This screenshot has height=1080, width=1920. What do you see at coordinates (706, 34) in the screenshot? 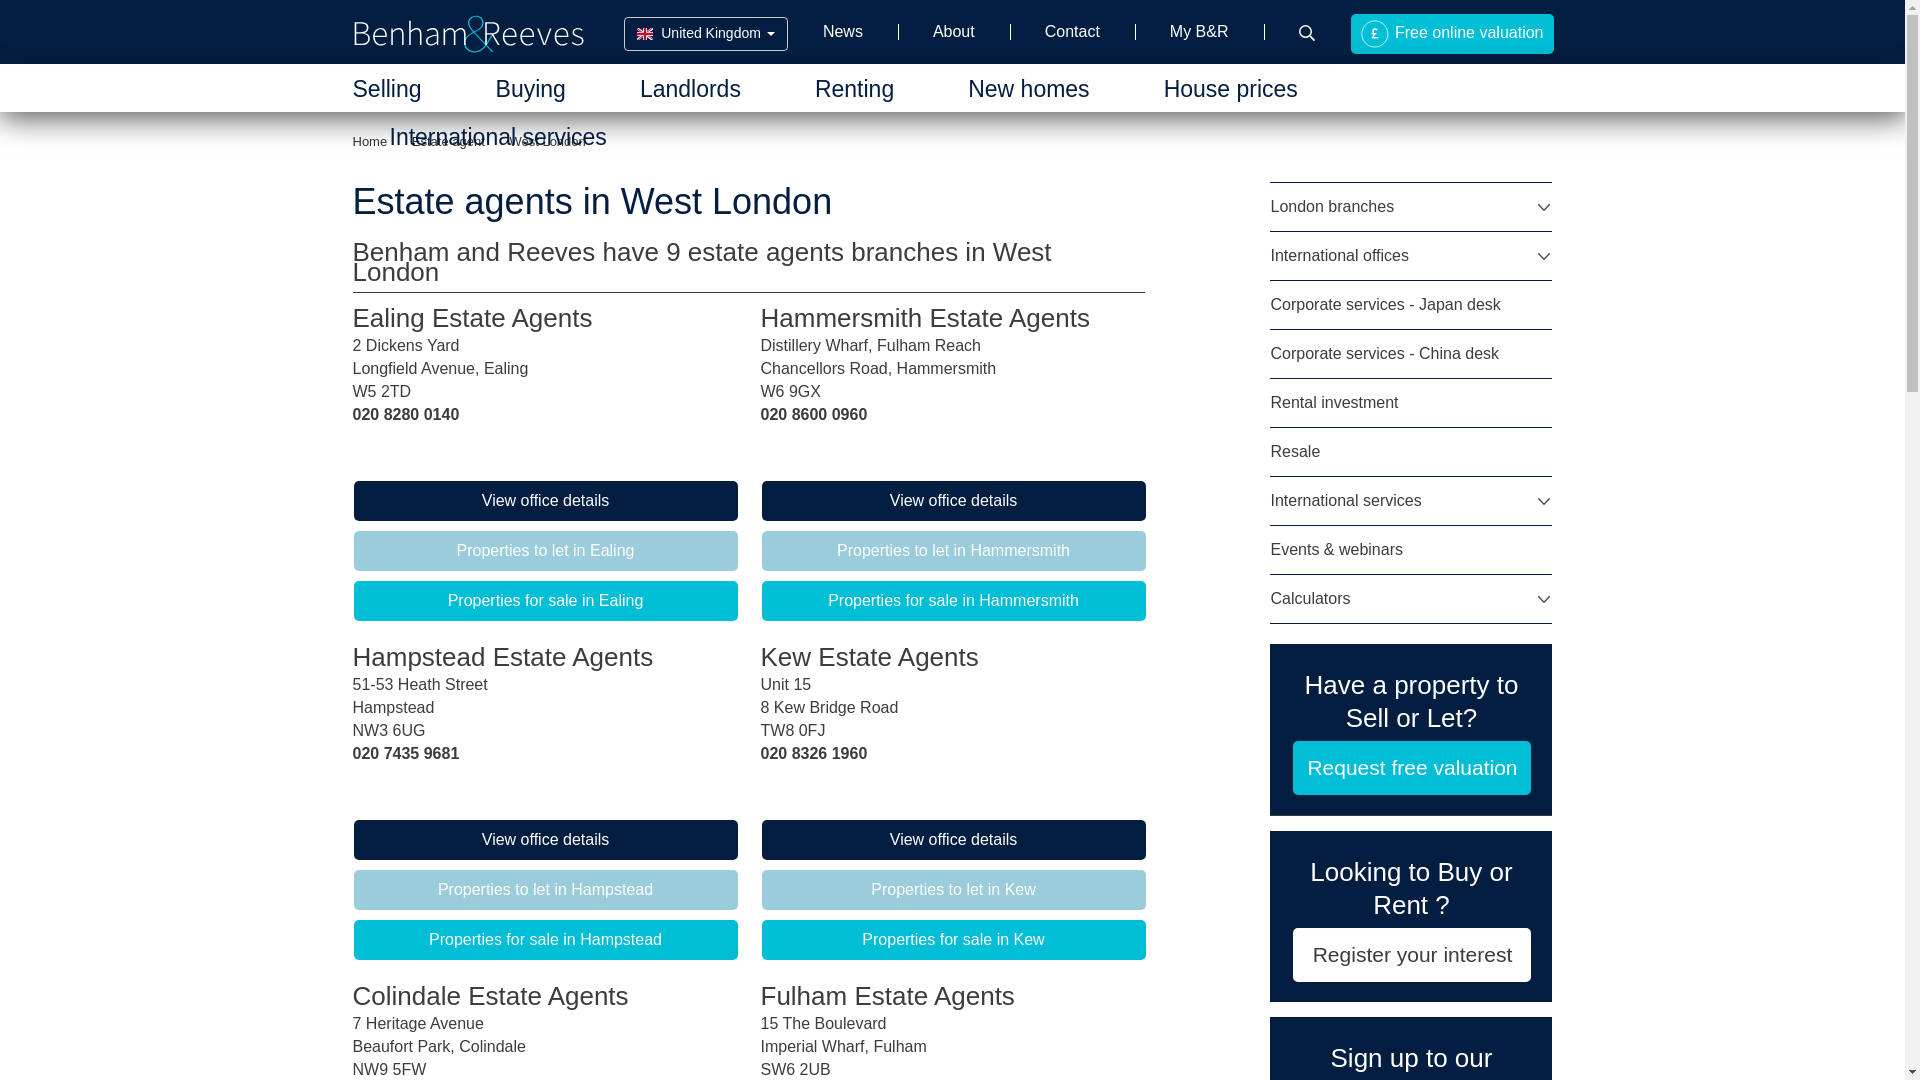
I see `United Kingdom` at bounding box center [706, 34].